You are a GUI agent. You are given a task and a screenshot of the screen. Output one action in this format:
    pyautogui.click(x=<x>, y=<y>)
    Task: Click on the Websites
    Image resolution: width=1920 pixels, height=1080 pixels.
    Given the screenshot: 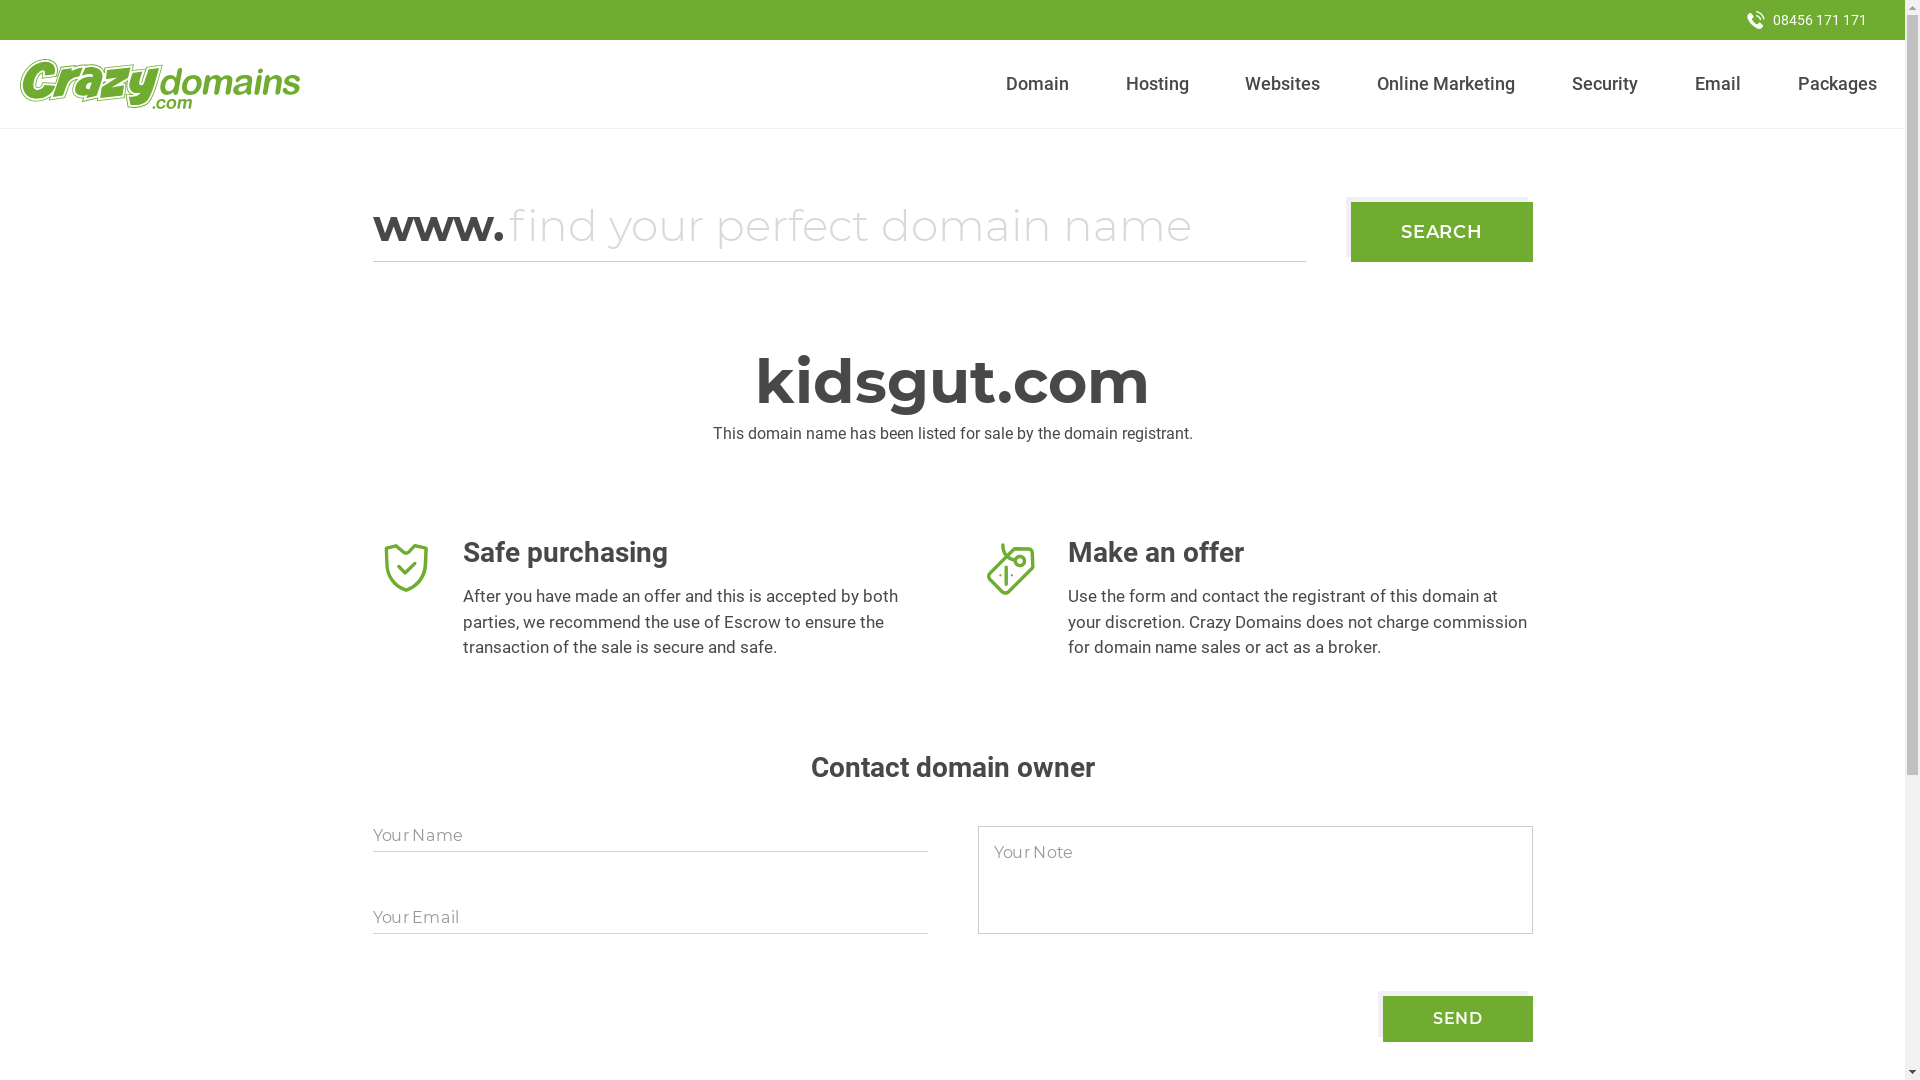 What is the action you would take?
    pyautogui.click(x=1283, y=84)
    